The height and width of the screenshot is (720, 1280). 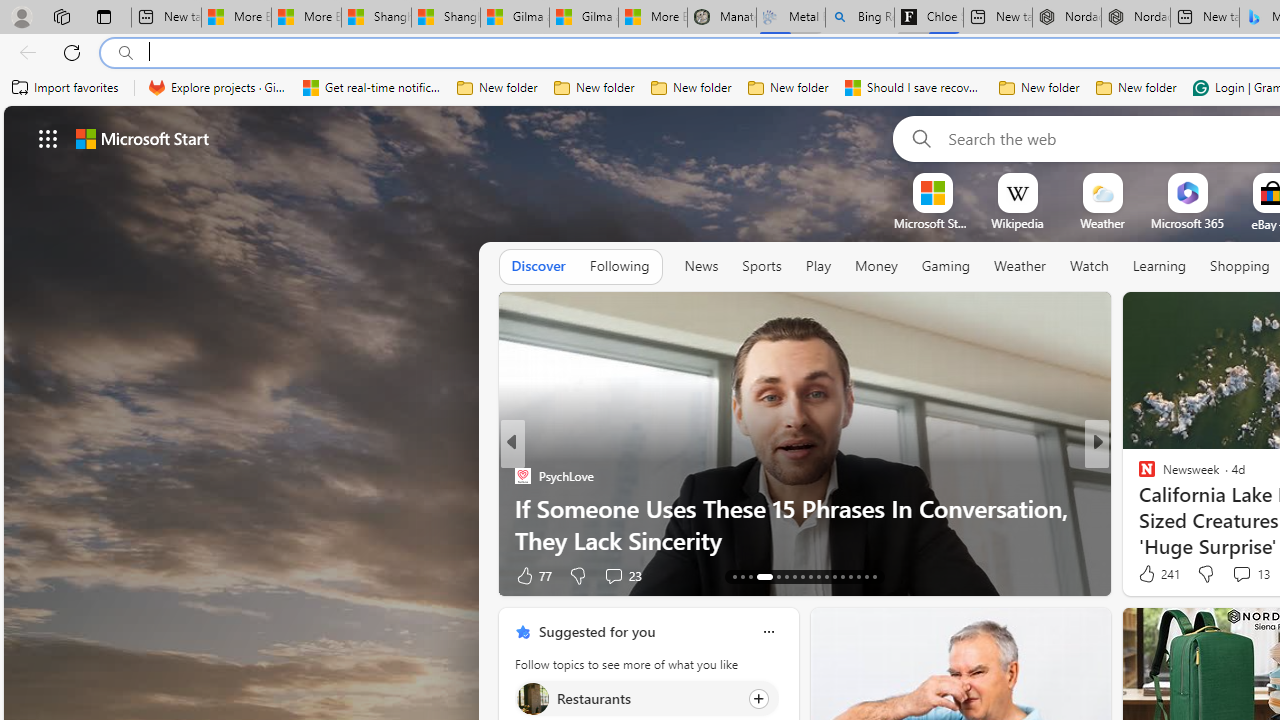 What do you see at coordinates (874, 576) in the screenshot?
I see `AutomationID: tab-29` at bounding box center [874, 576].